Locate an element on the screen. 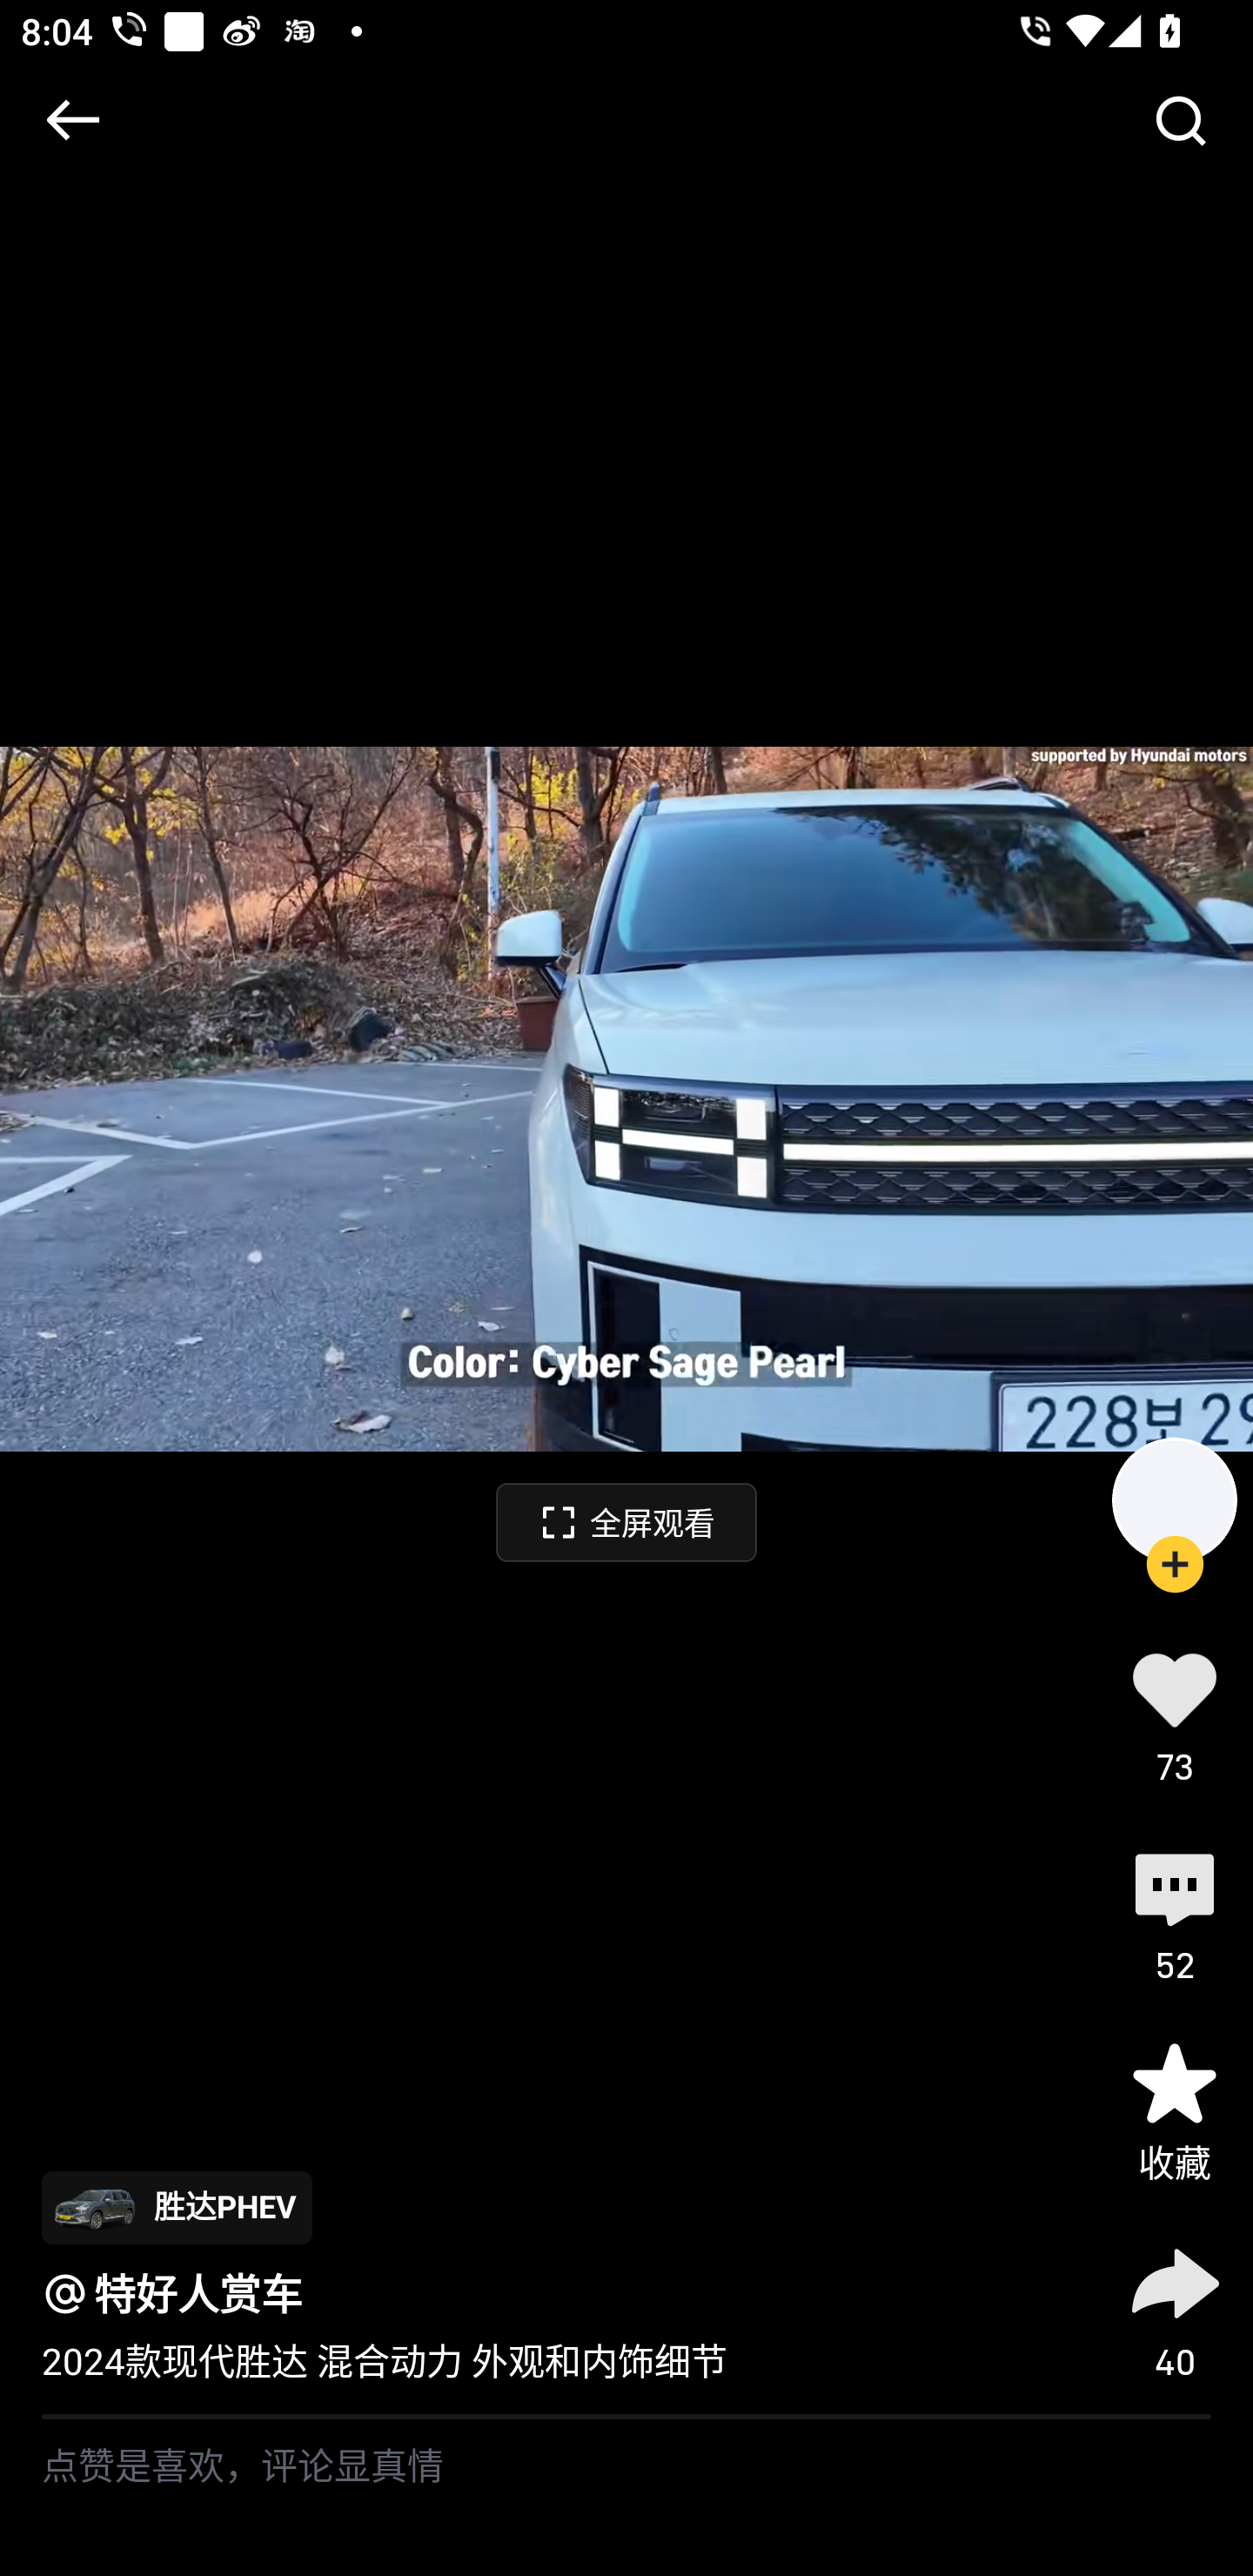 This screenshot has height=2576, width=1253.  is located at coordinates (1180, 120).